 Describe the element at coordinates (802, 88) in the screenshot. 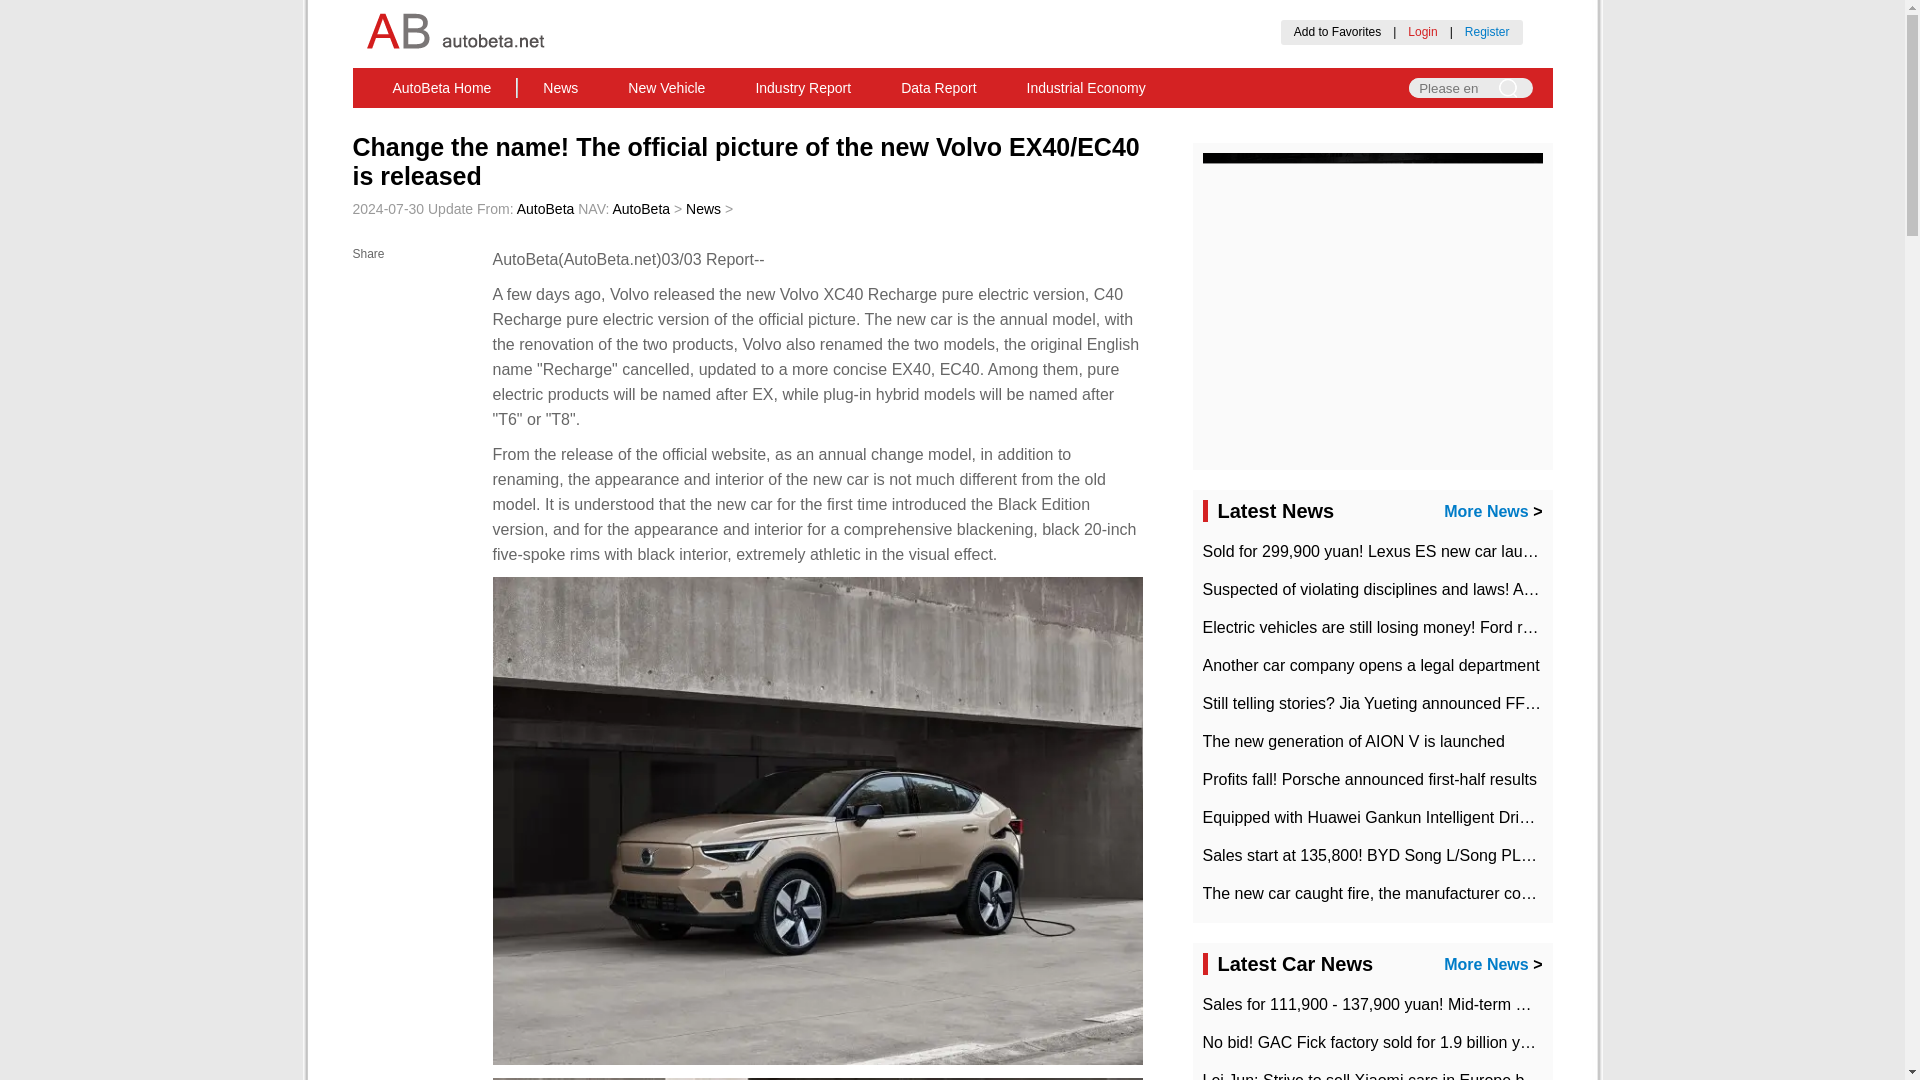

I see `Industry Report` at that location.